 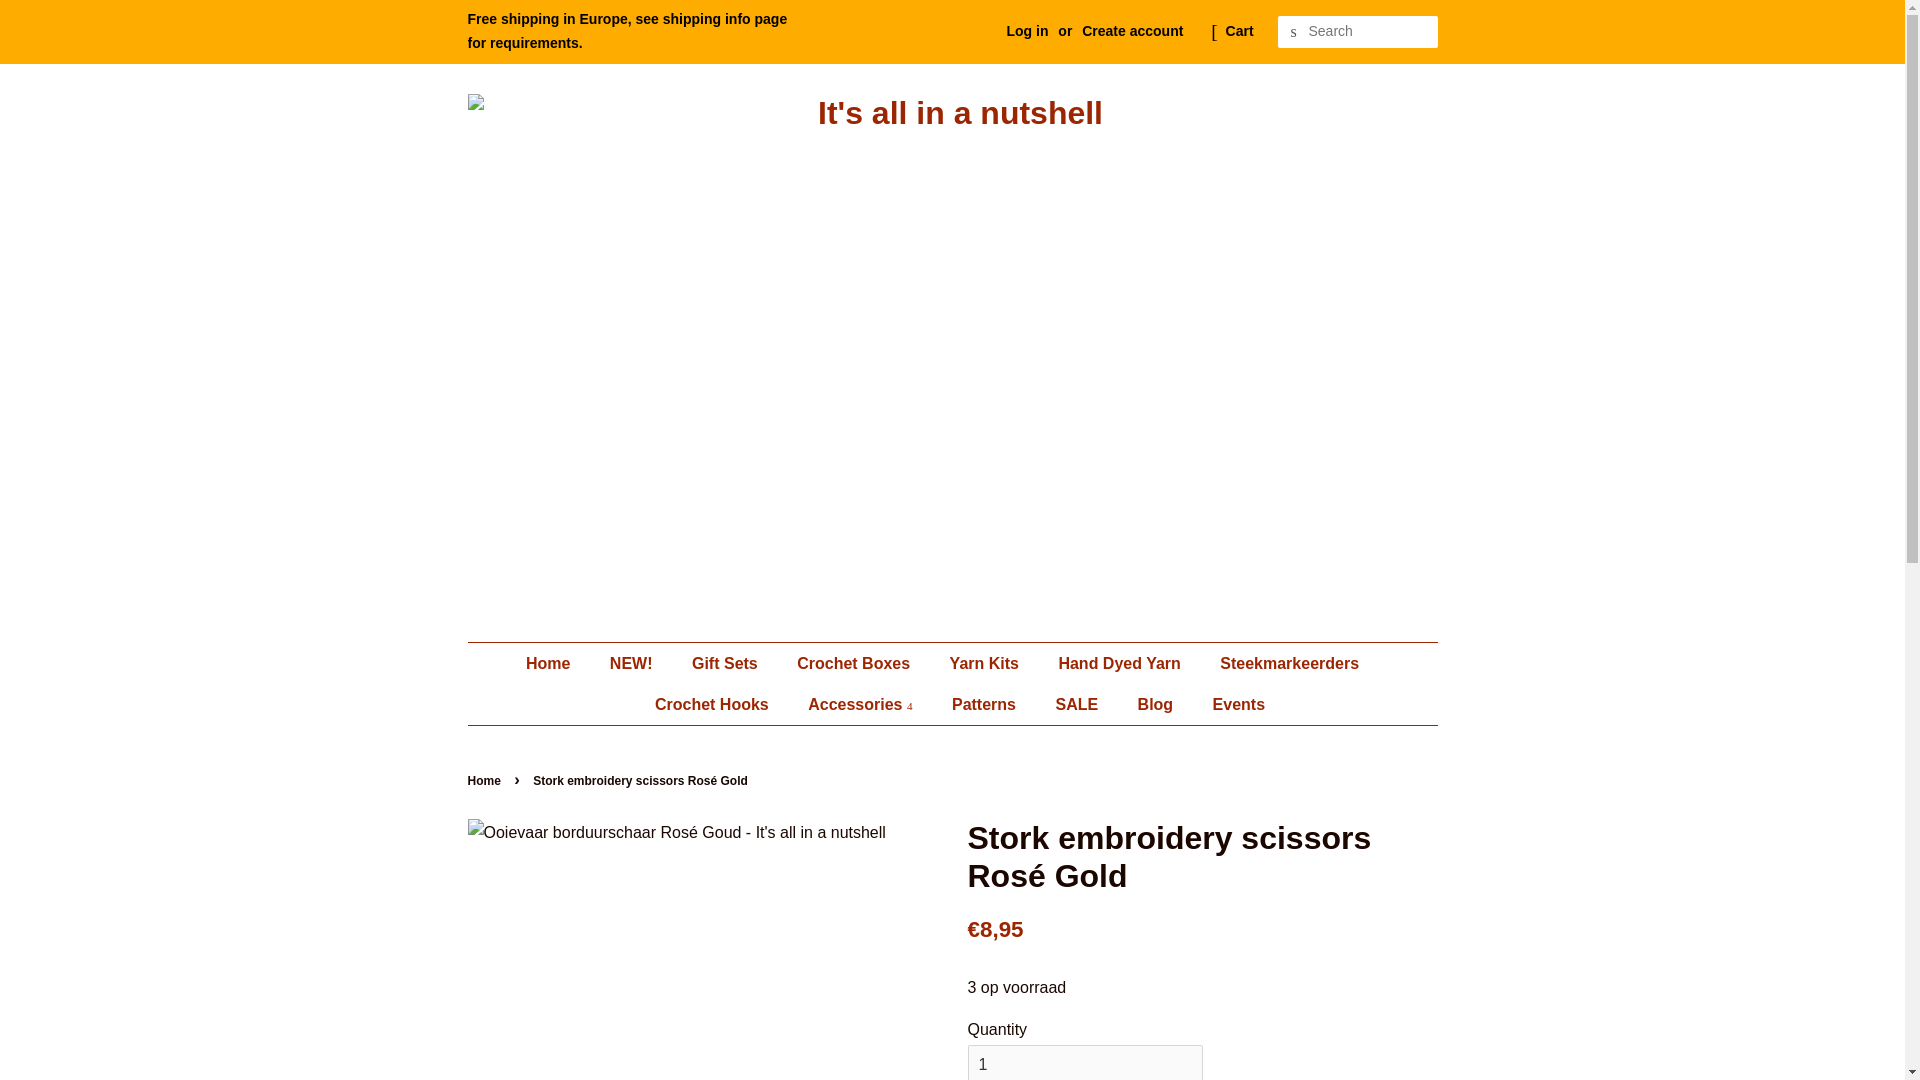 I want to click on Accessories, so click(x=862, y=704).